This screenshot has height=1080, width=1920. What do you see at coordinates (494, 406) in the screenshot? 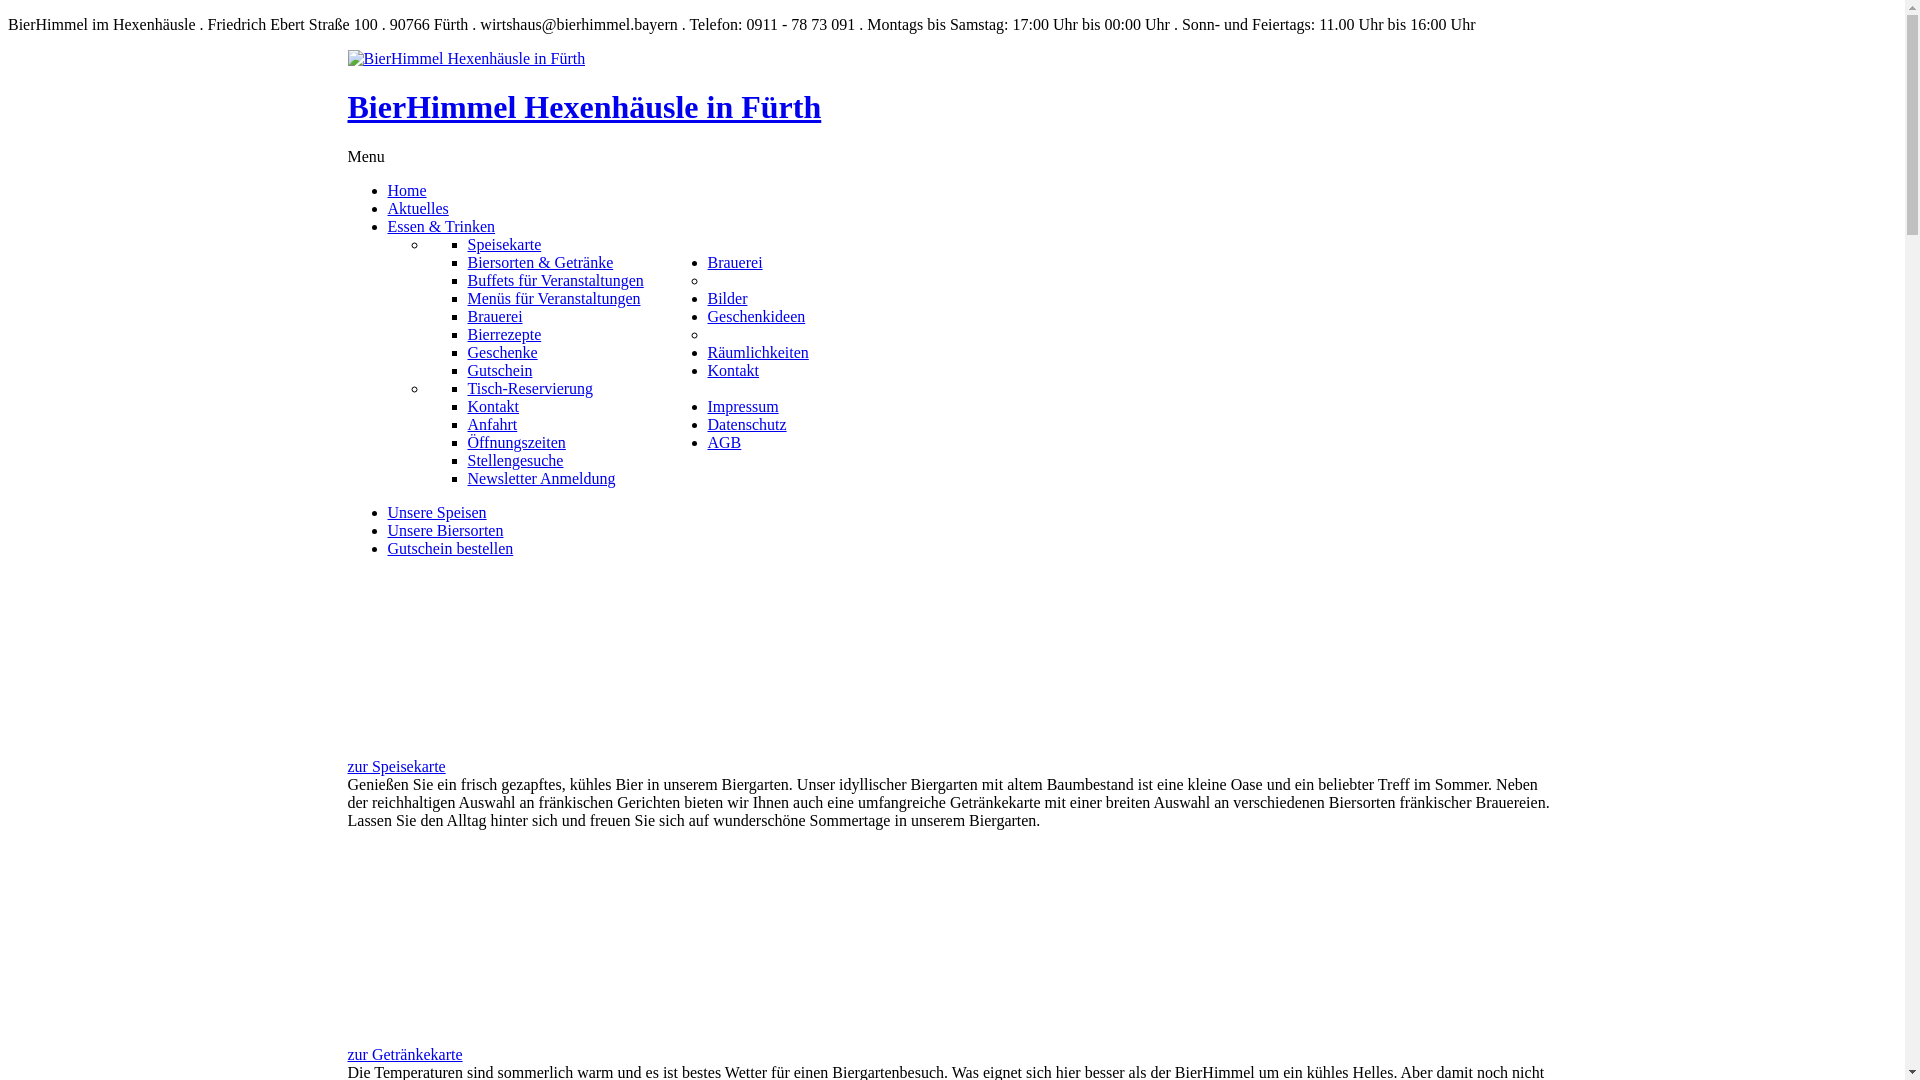
I see `Kontakt` at bounding box center [494, 406].